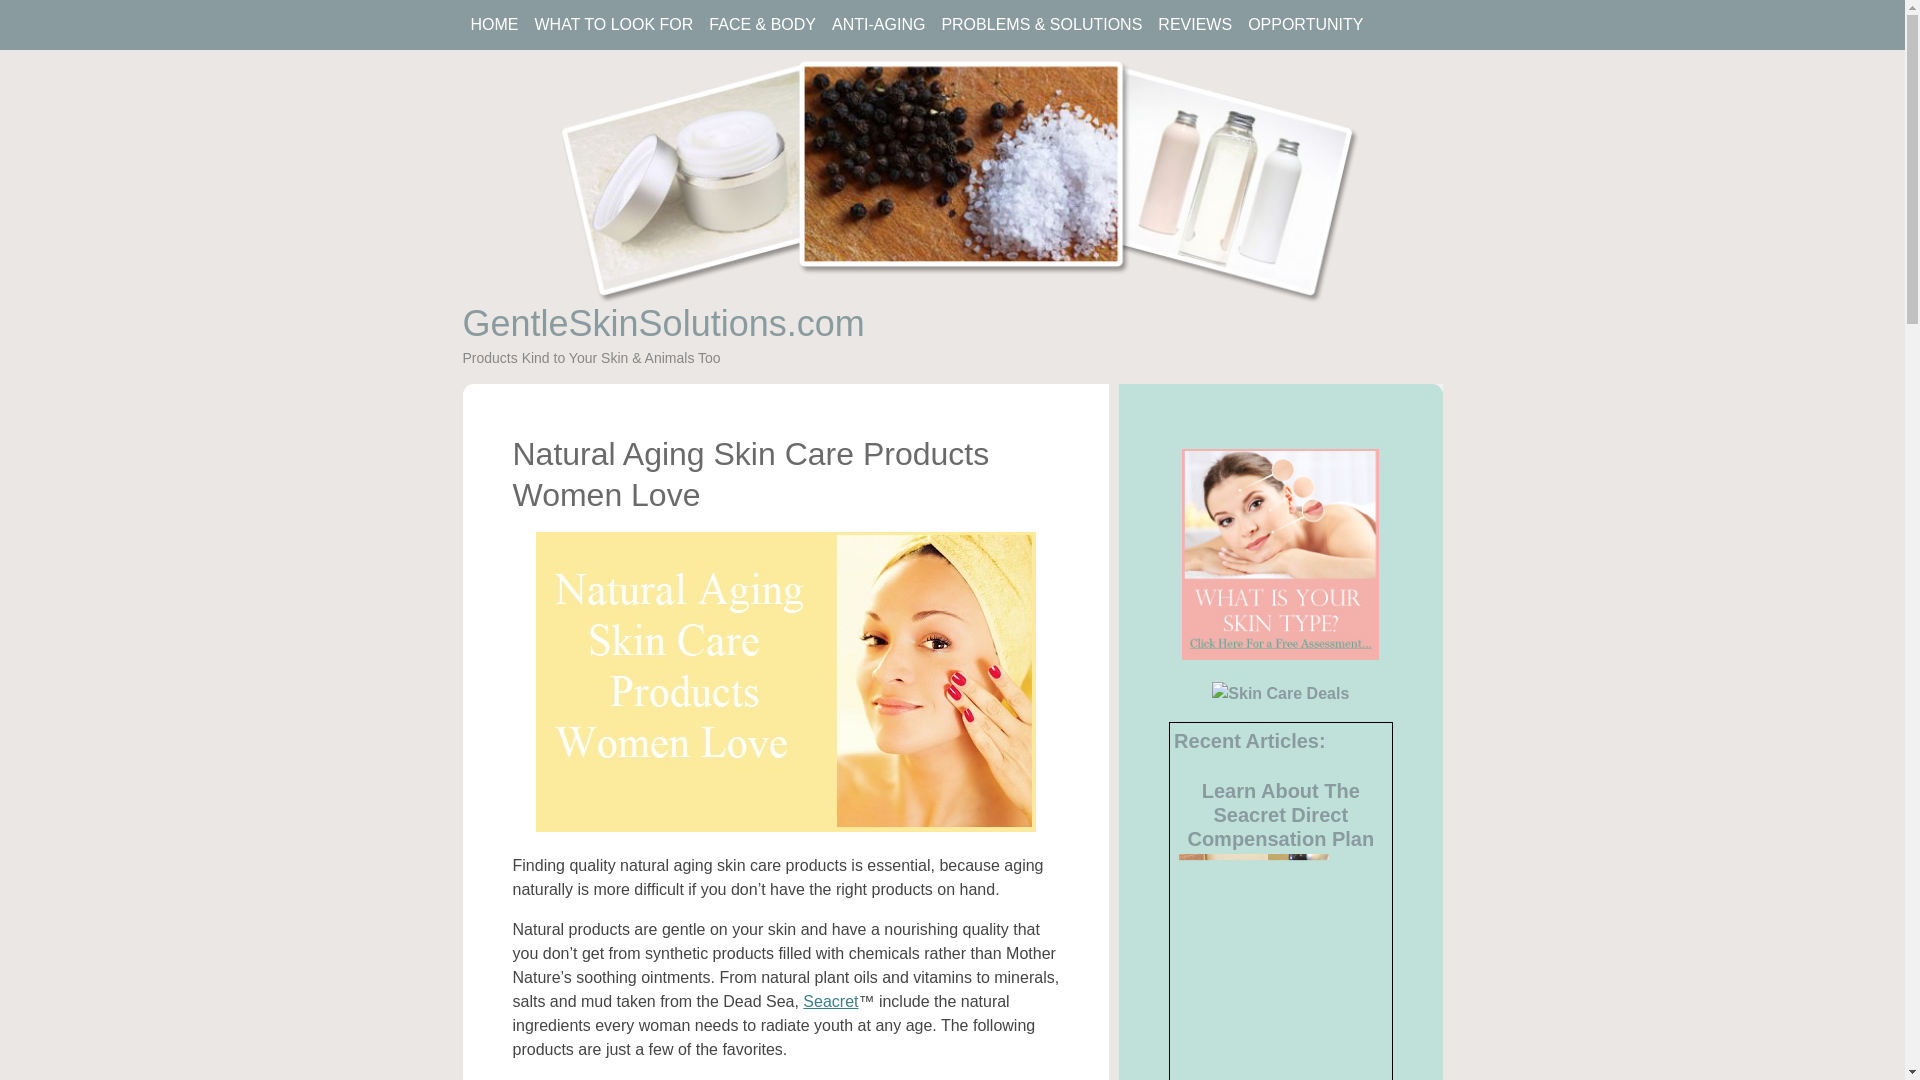  Describe the element at coordinates (878, 25) in the screenshot. I see `ANTI-AGING` at that location.